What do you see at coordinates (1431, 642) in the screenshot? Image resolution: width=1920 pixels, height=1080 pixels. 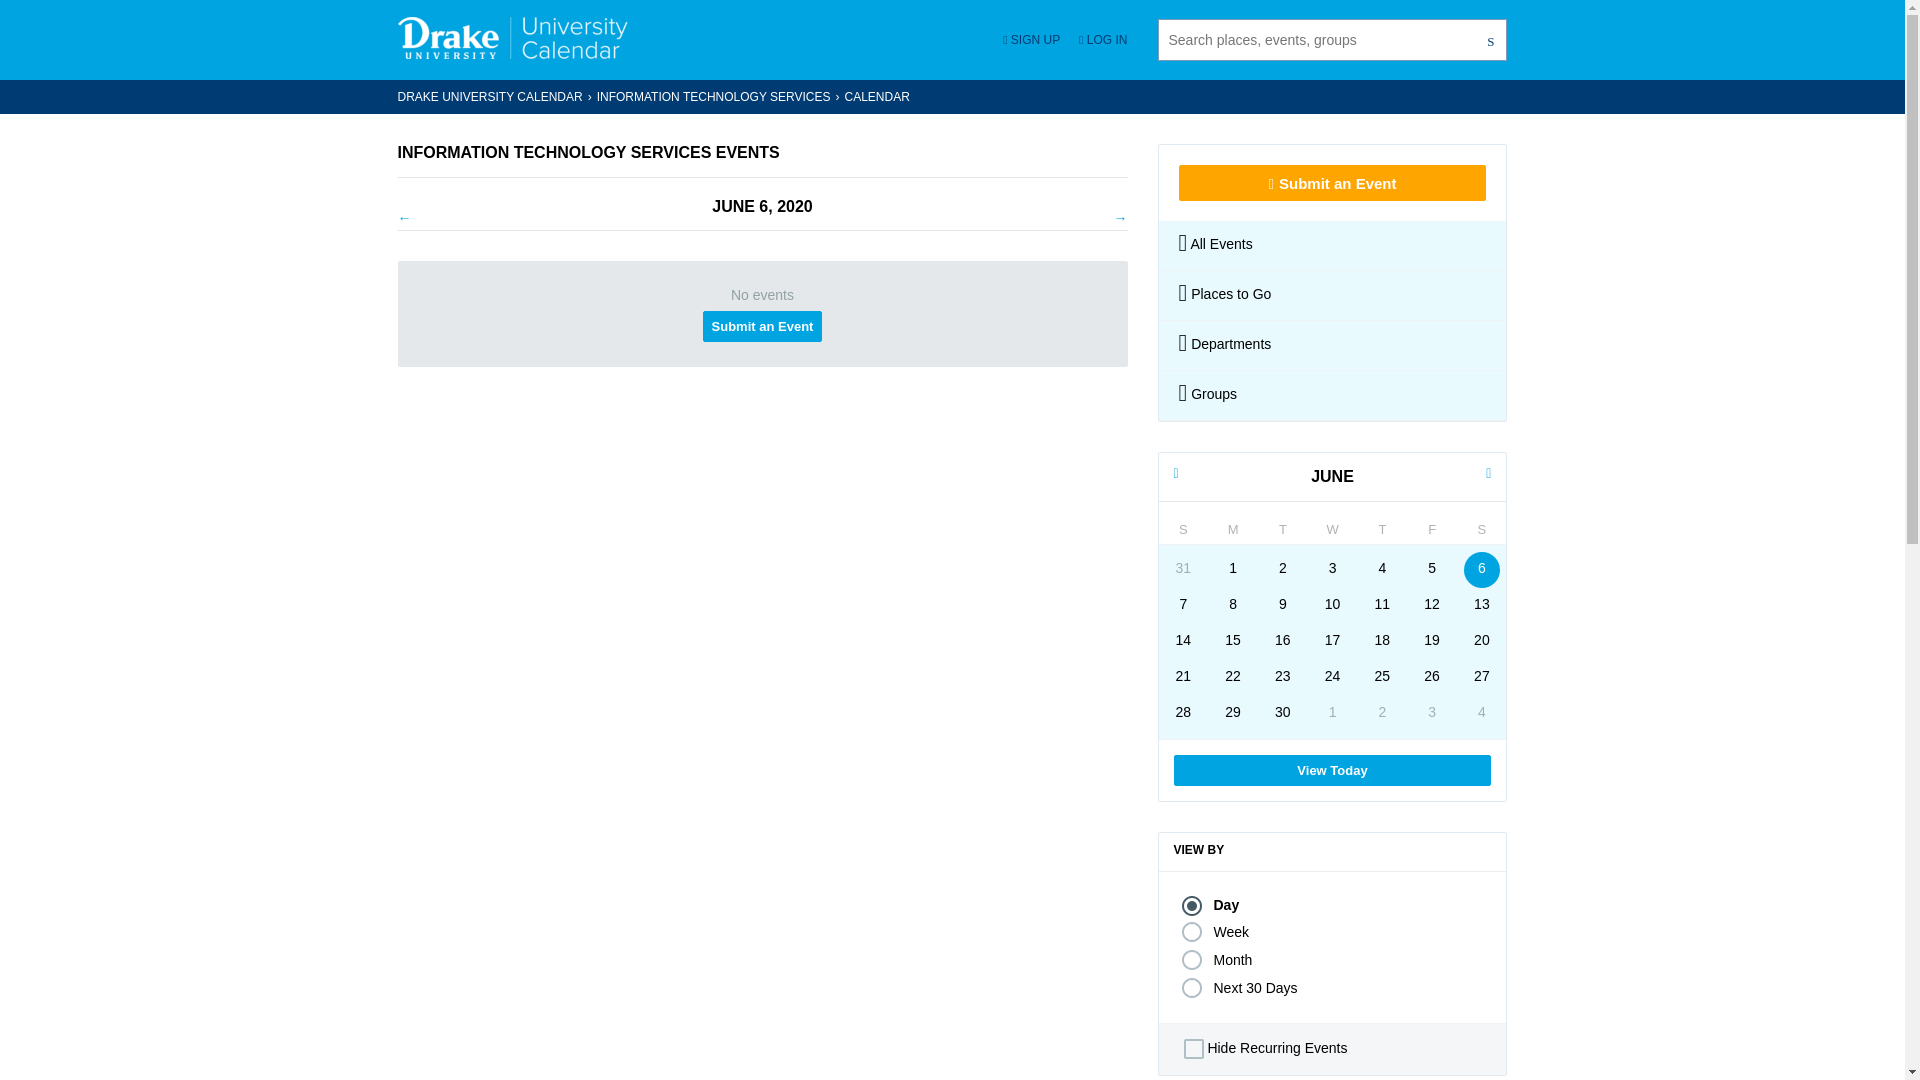 I see `Places to Go` at bounding box center [1431, 642].